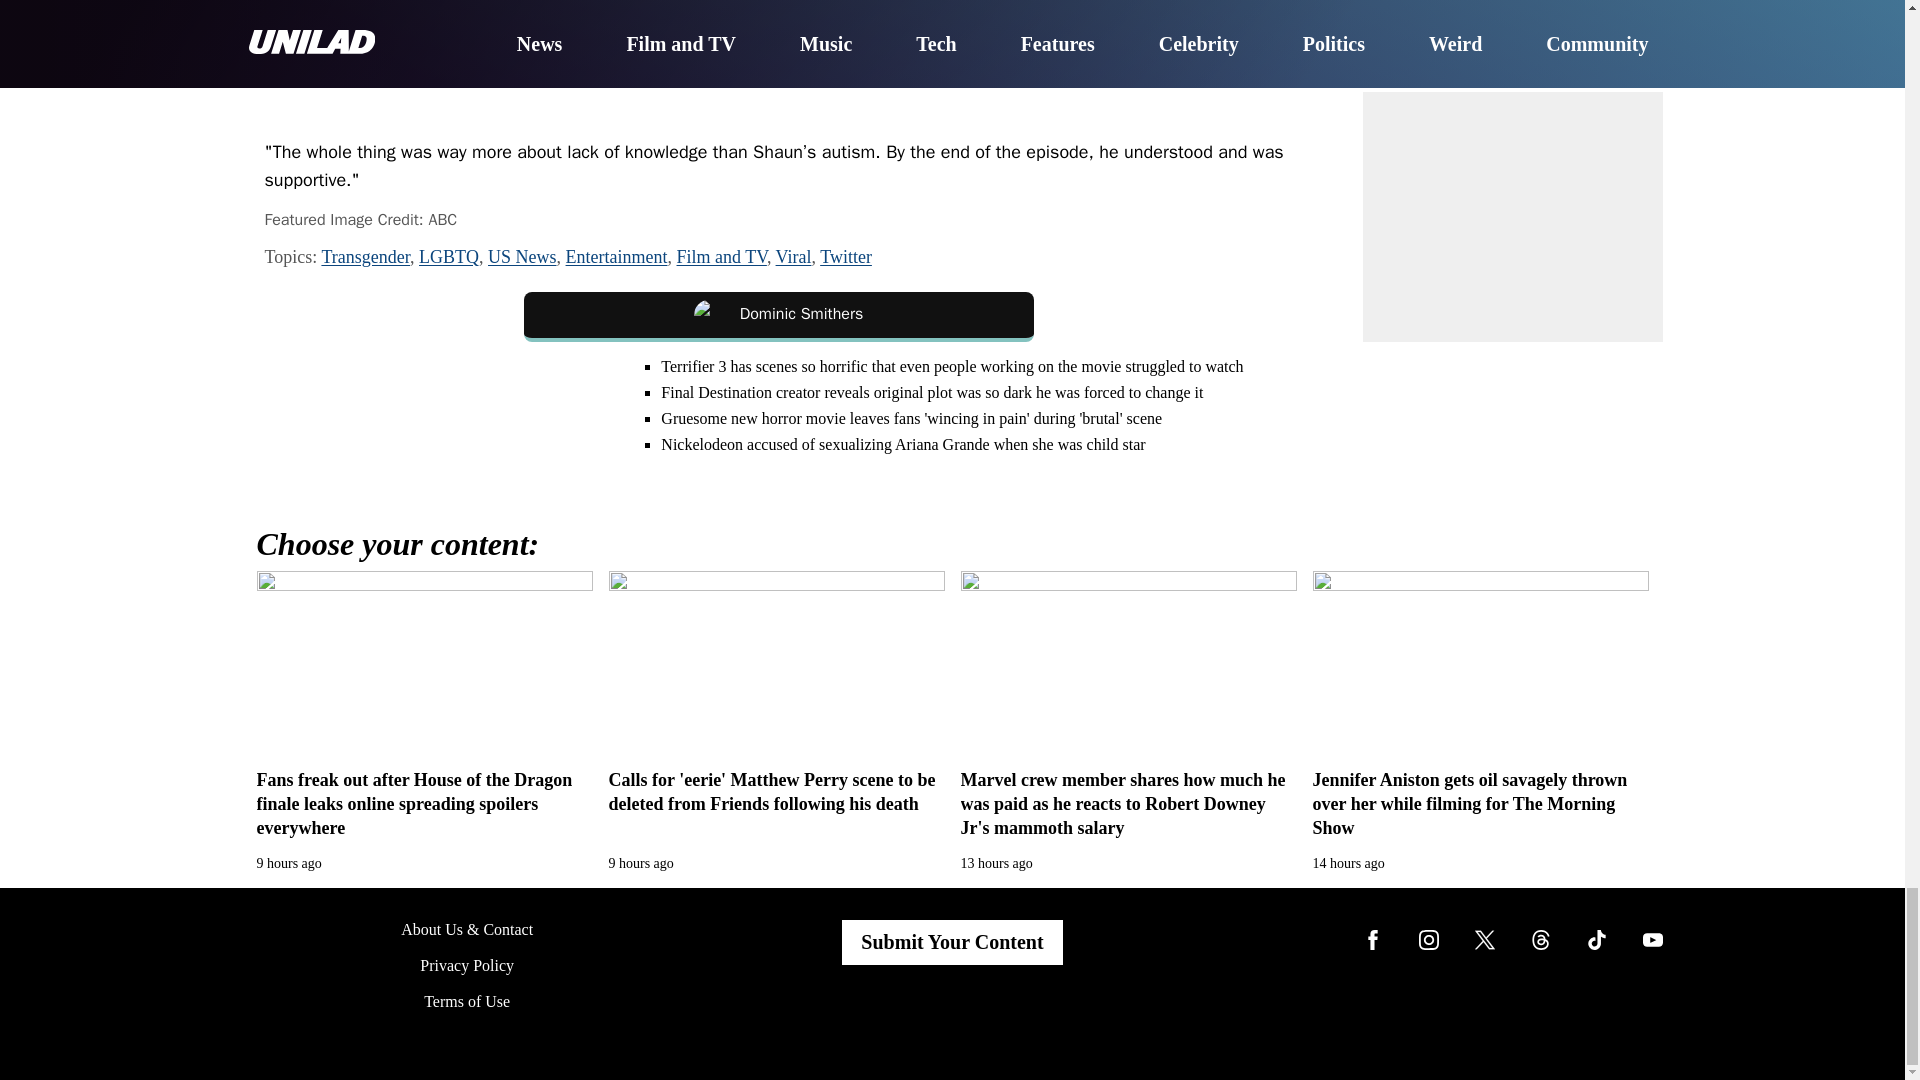 This screenshot has width=1920, height=1080. I want to click on Film and TV, so click(722, 256).